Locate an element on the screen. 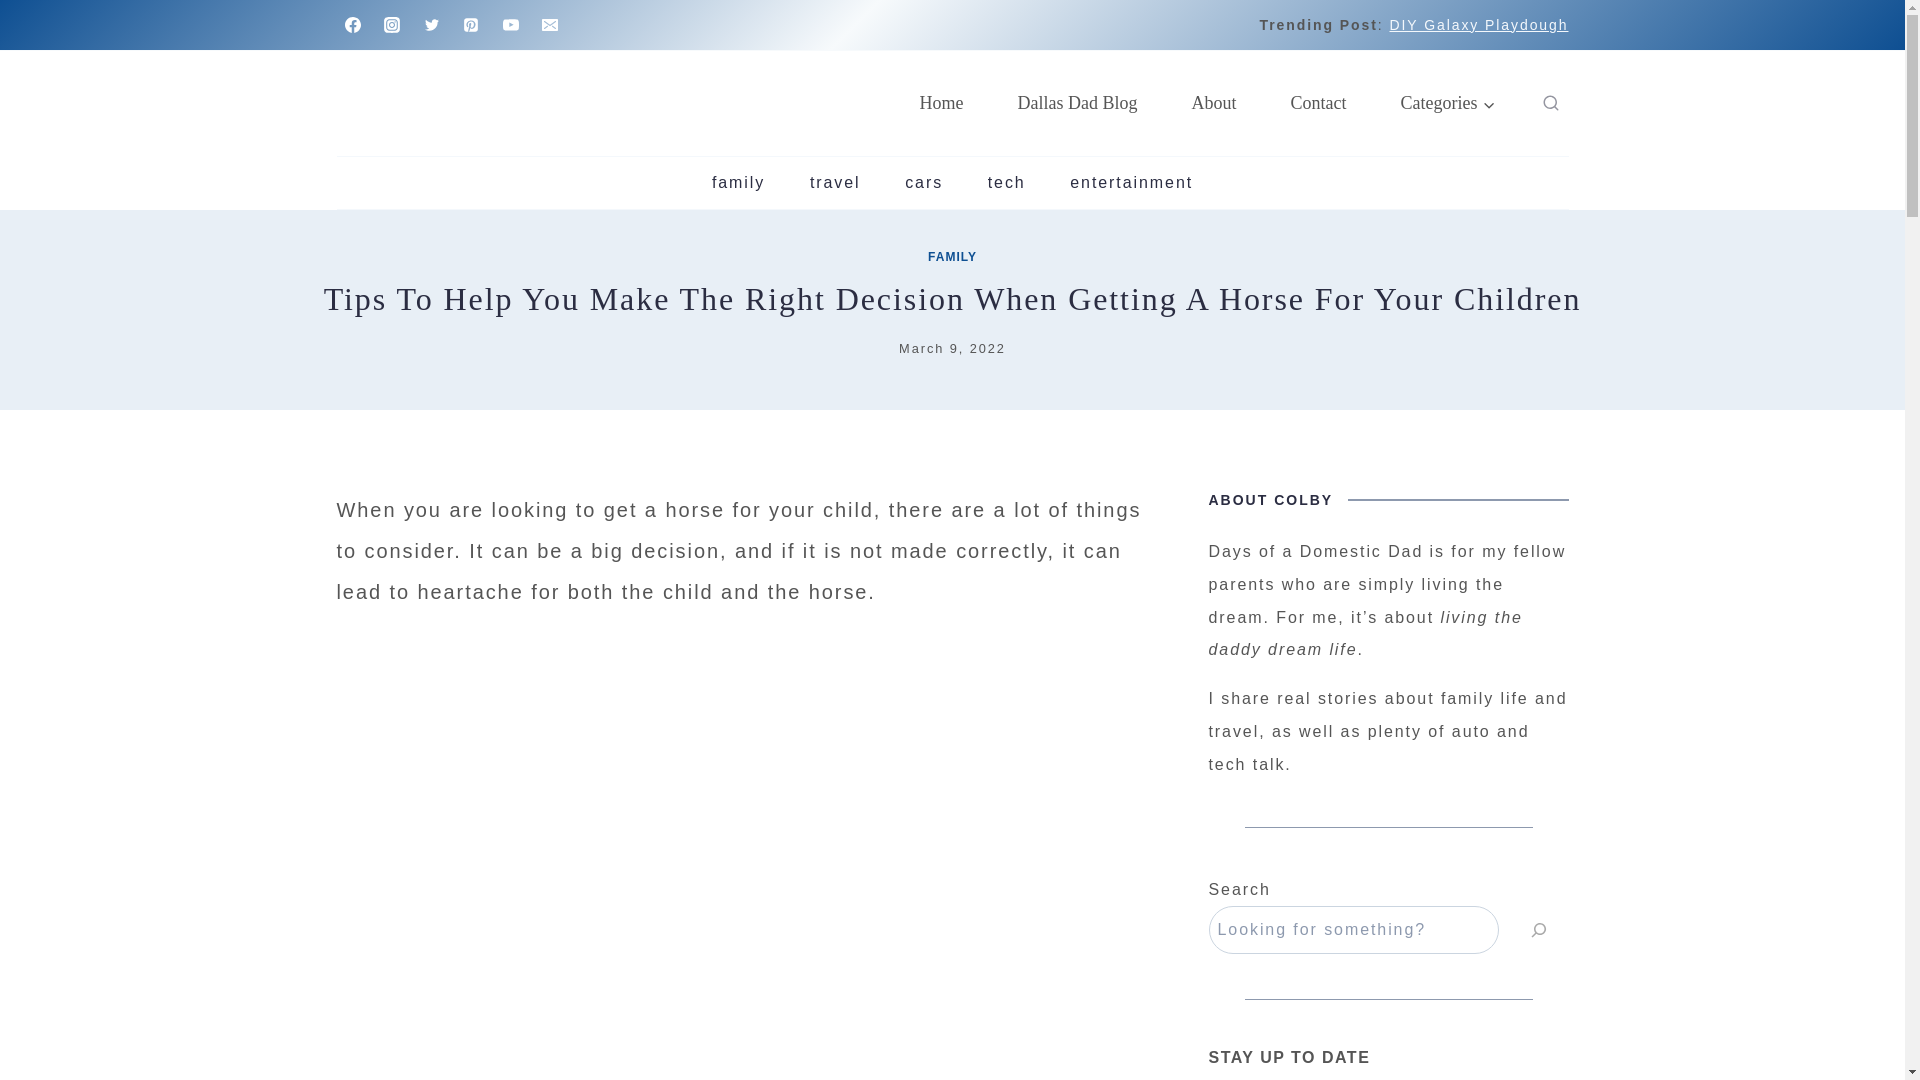  travel is located at coordinates (835, 182).